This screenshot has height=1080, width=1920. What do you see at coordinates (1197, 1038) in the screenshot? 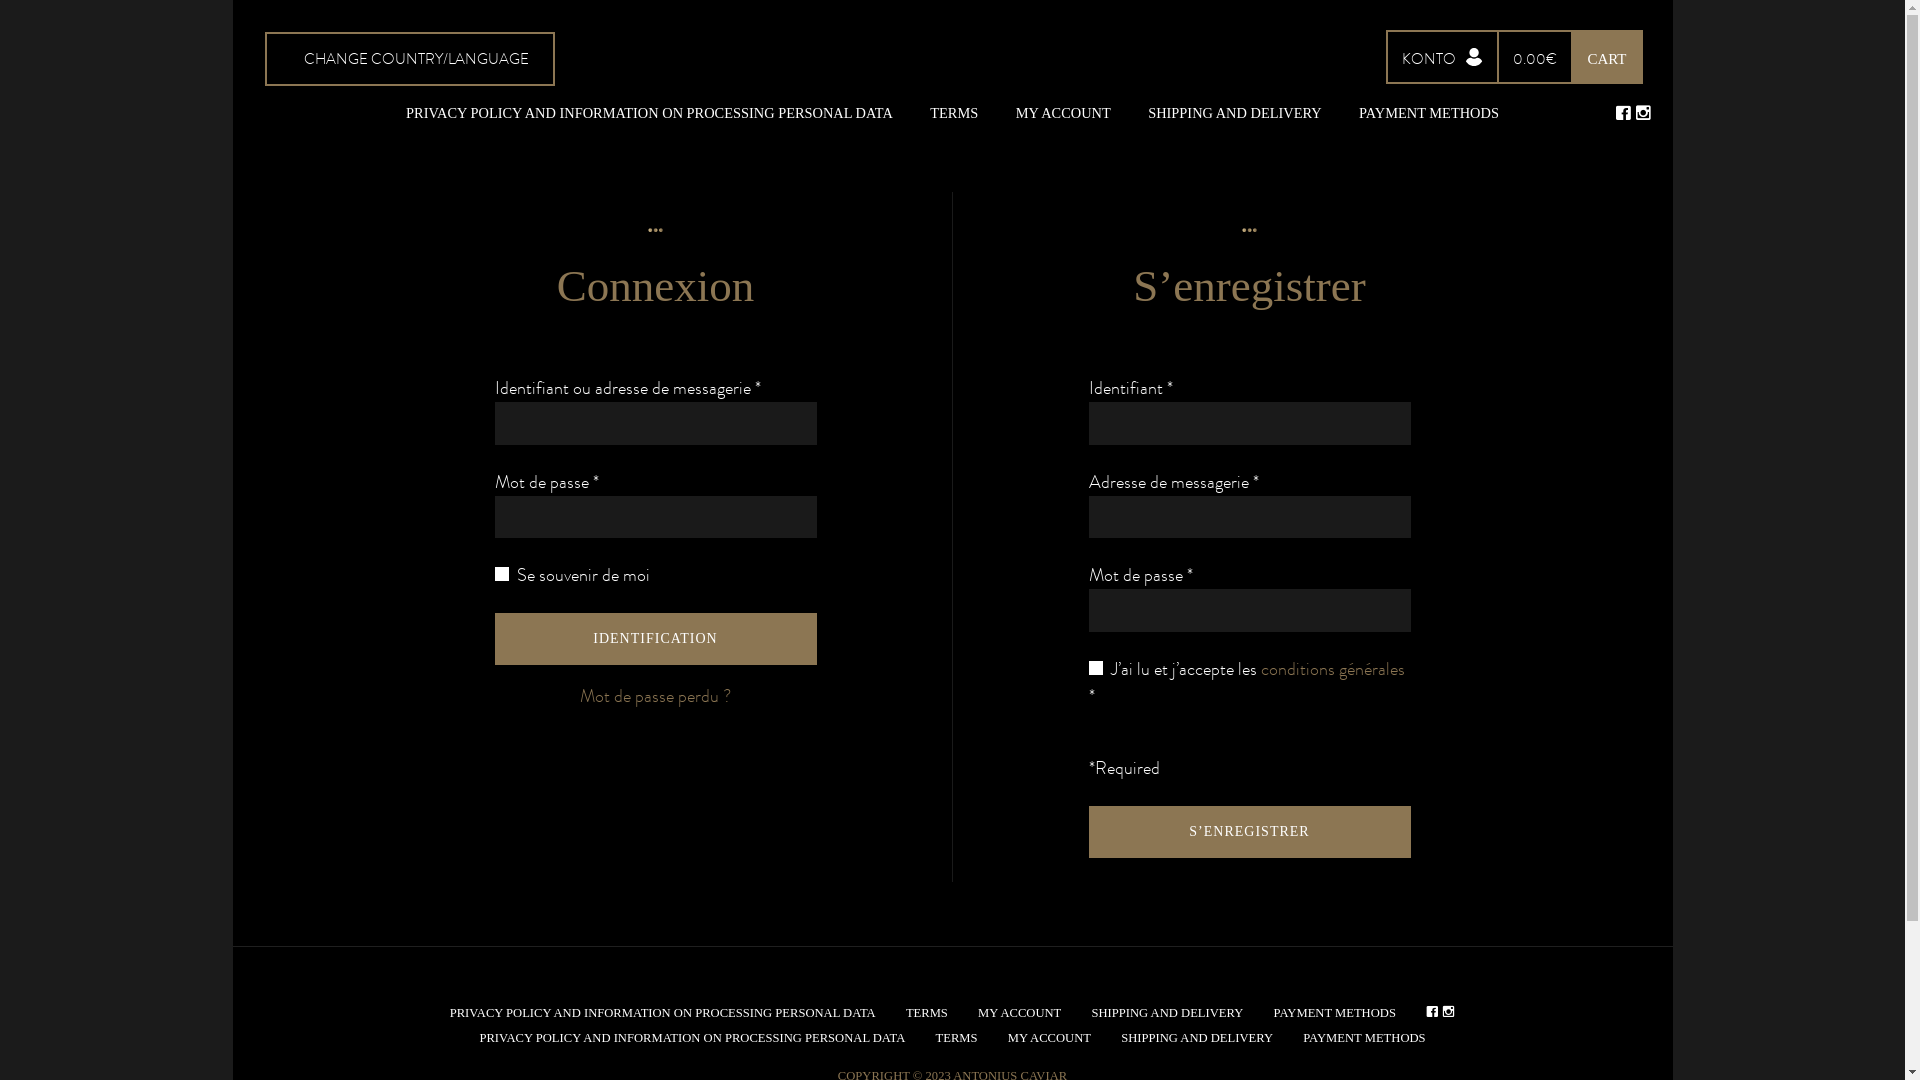
I see `SHIPPING AND DELIVERY` at bounding box center [1197, 1038].